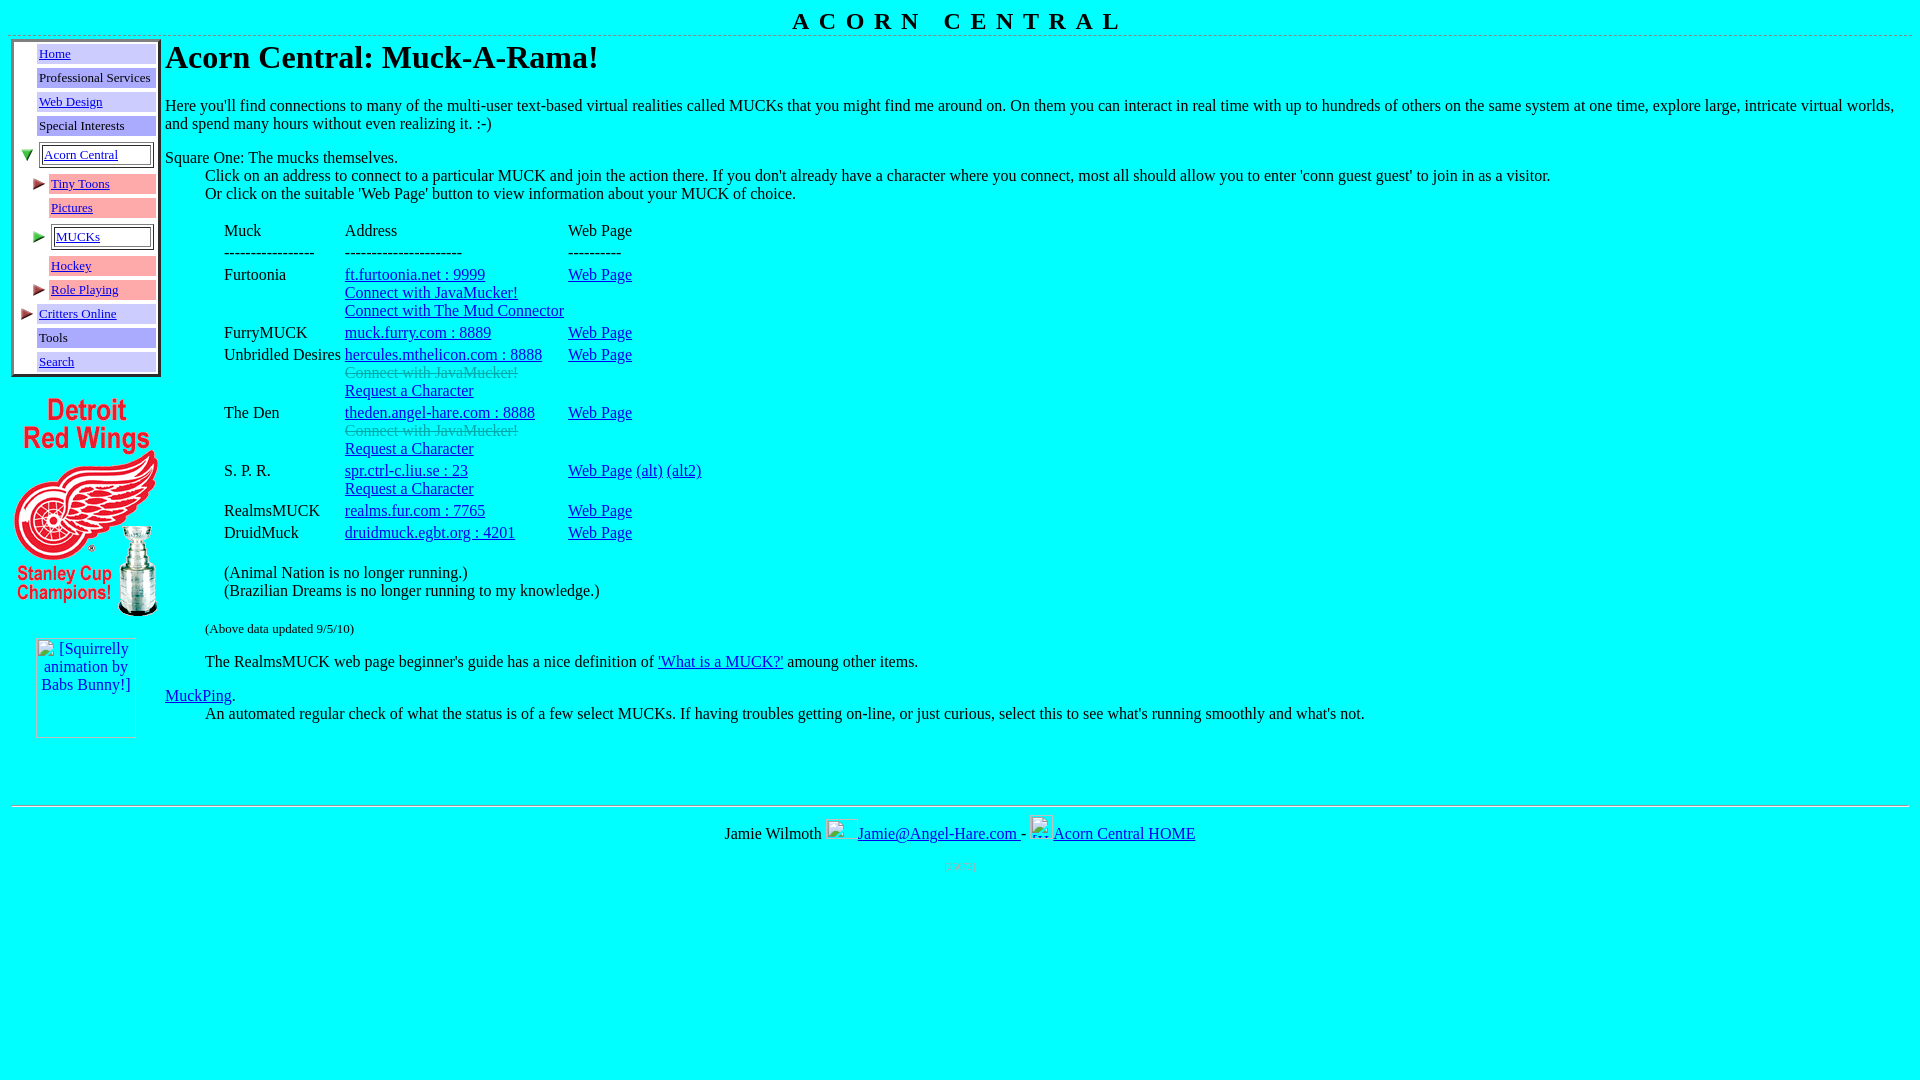 The height and width of the screenshot is (1080, 1920). I want to click on Role Playing, so click(85, 289).